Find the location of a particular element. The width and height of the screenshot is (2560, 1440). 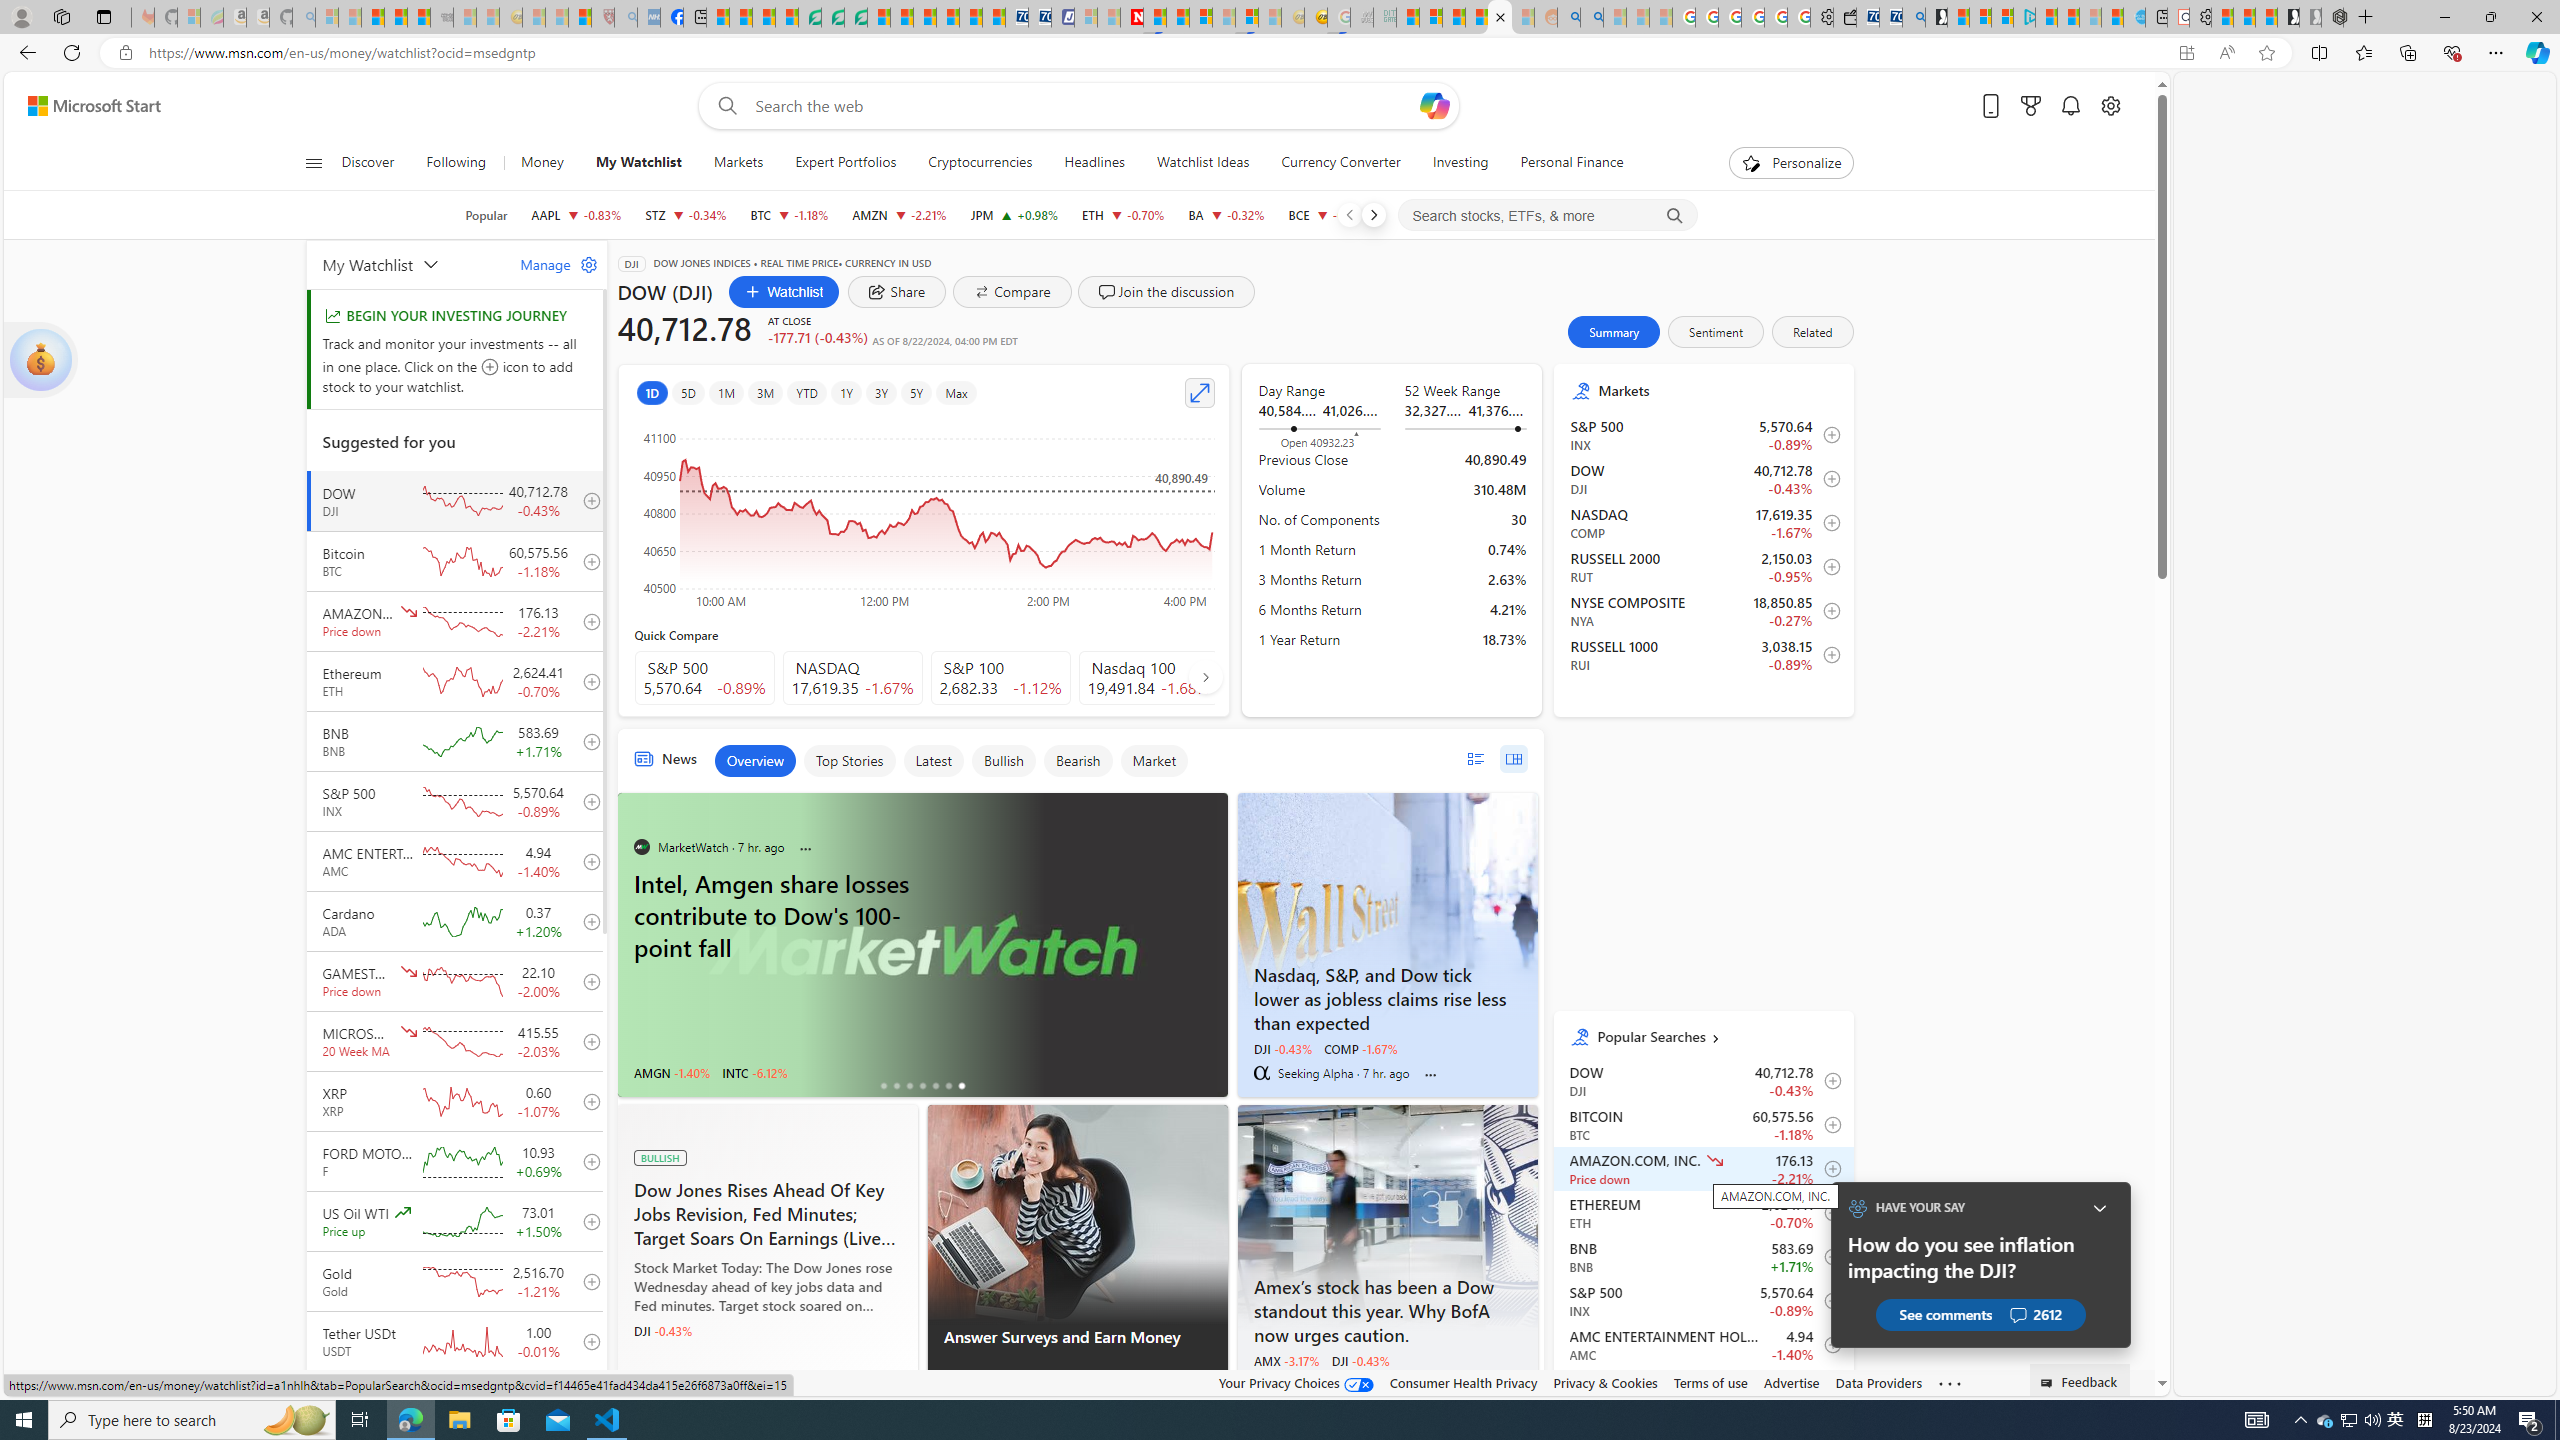

AdChoices is located at coordinates (1212, 1388).